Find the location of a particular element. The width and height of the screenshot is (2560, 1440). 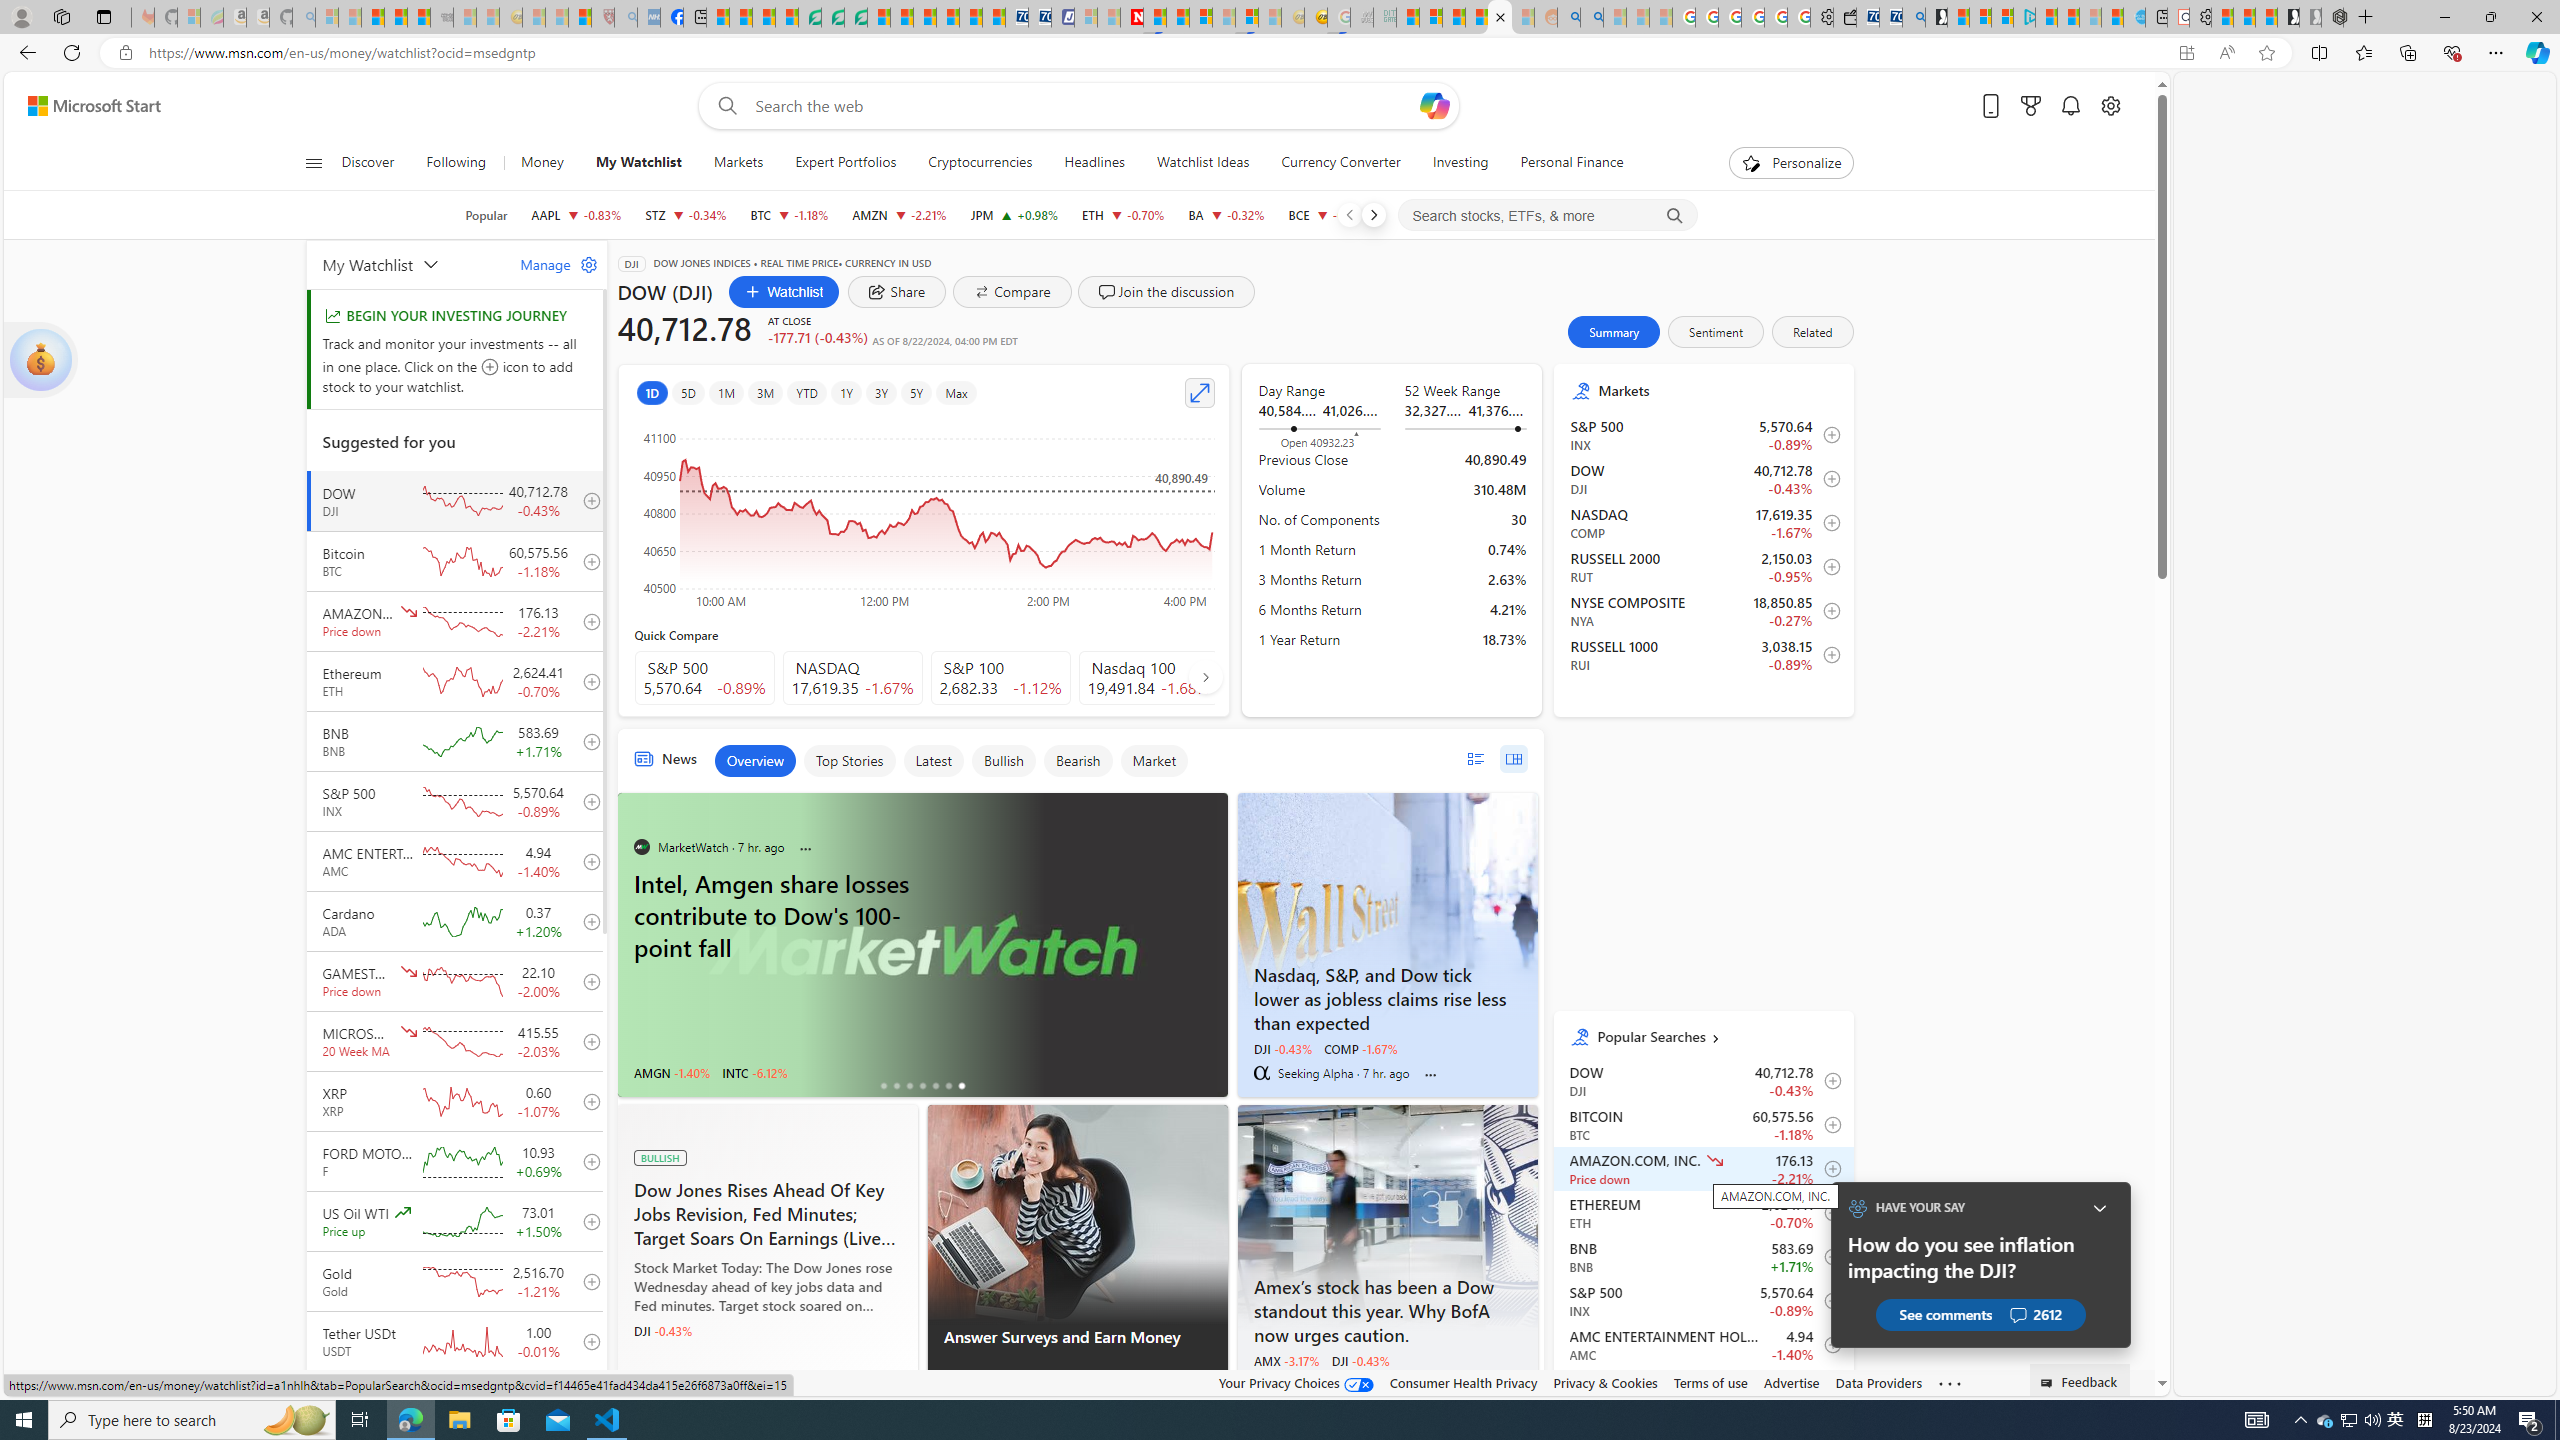

AdChoices is located at coordinates (1212, 1388).